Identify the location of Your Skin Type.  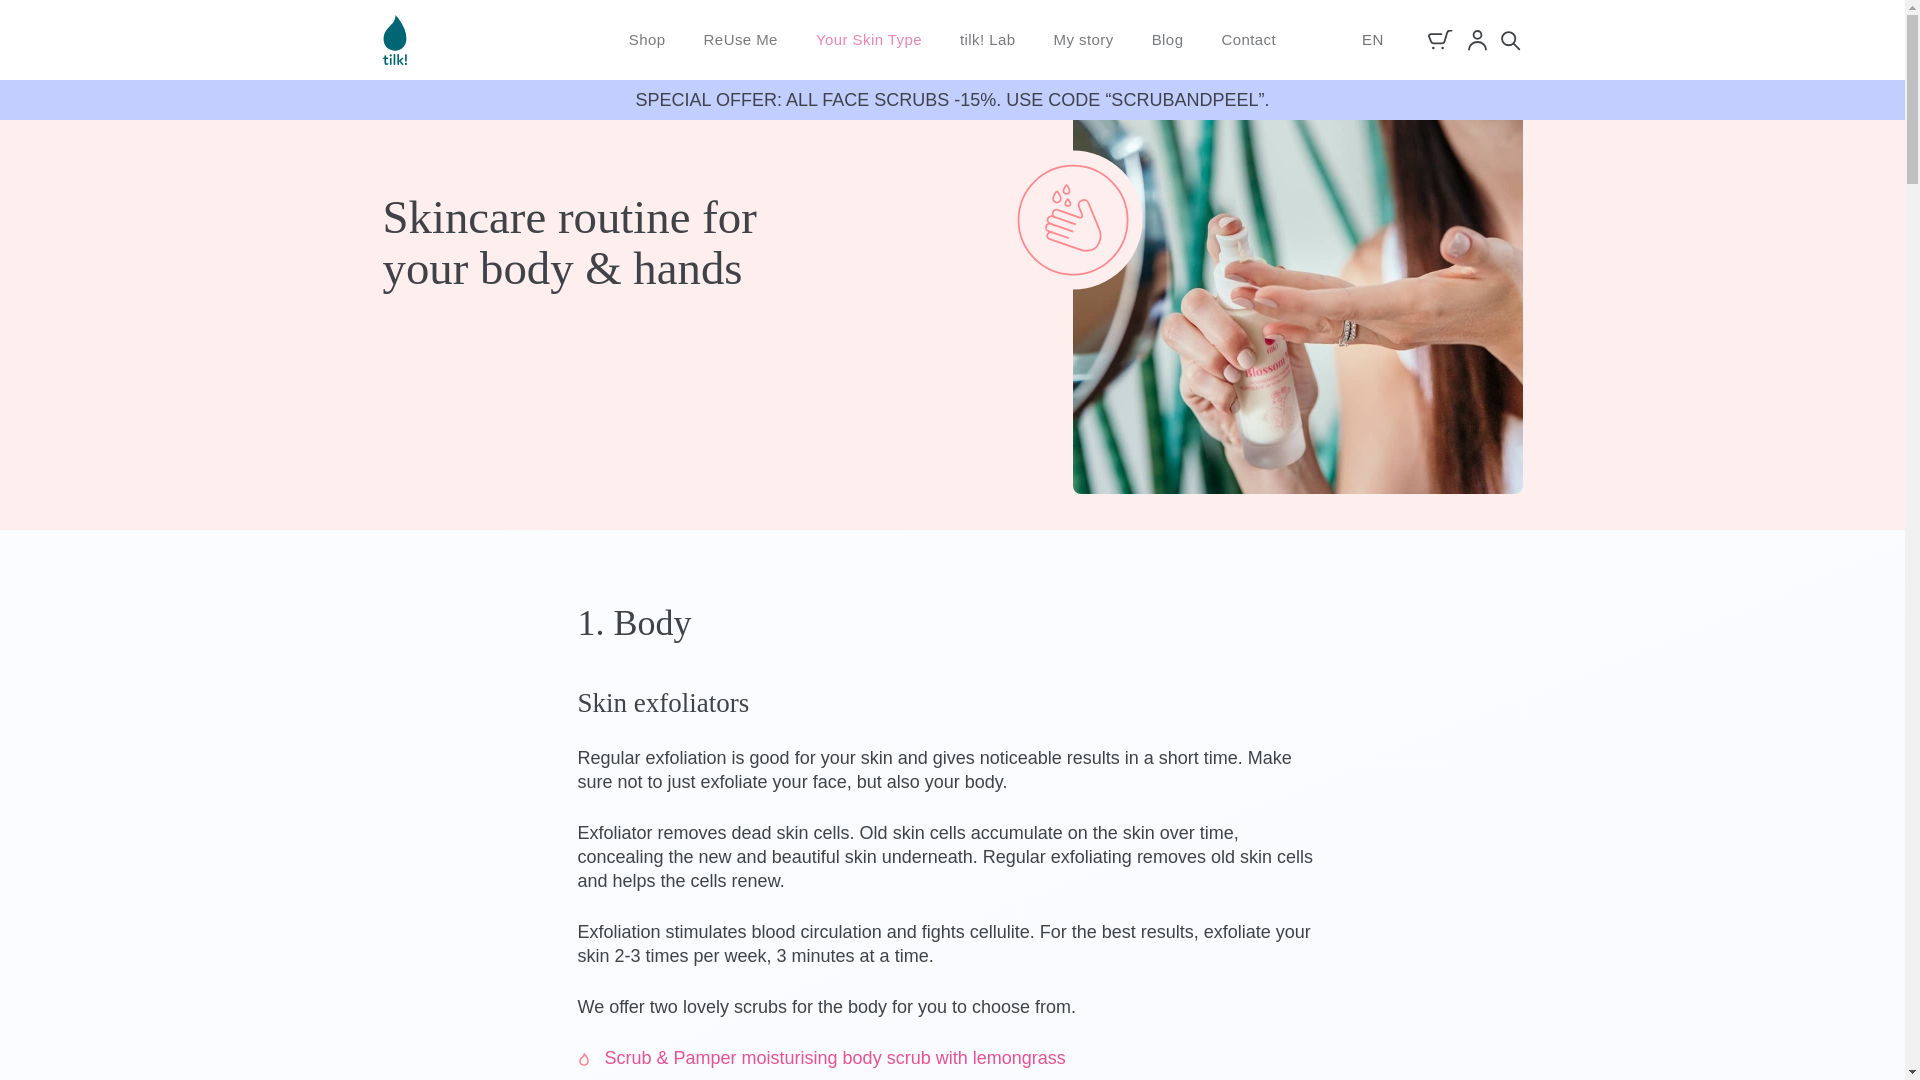
(868, 40).